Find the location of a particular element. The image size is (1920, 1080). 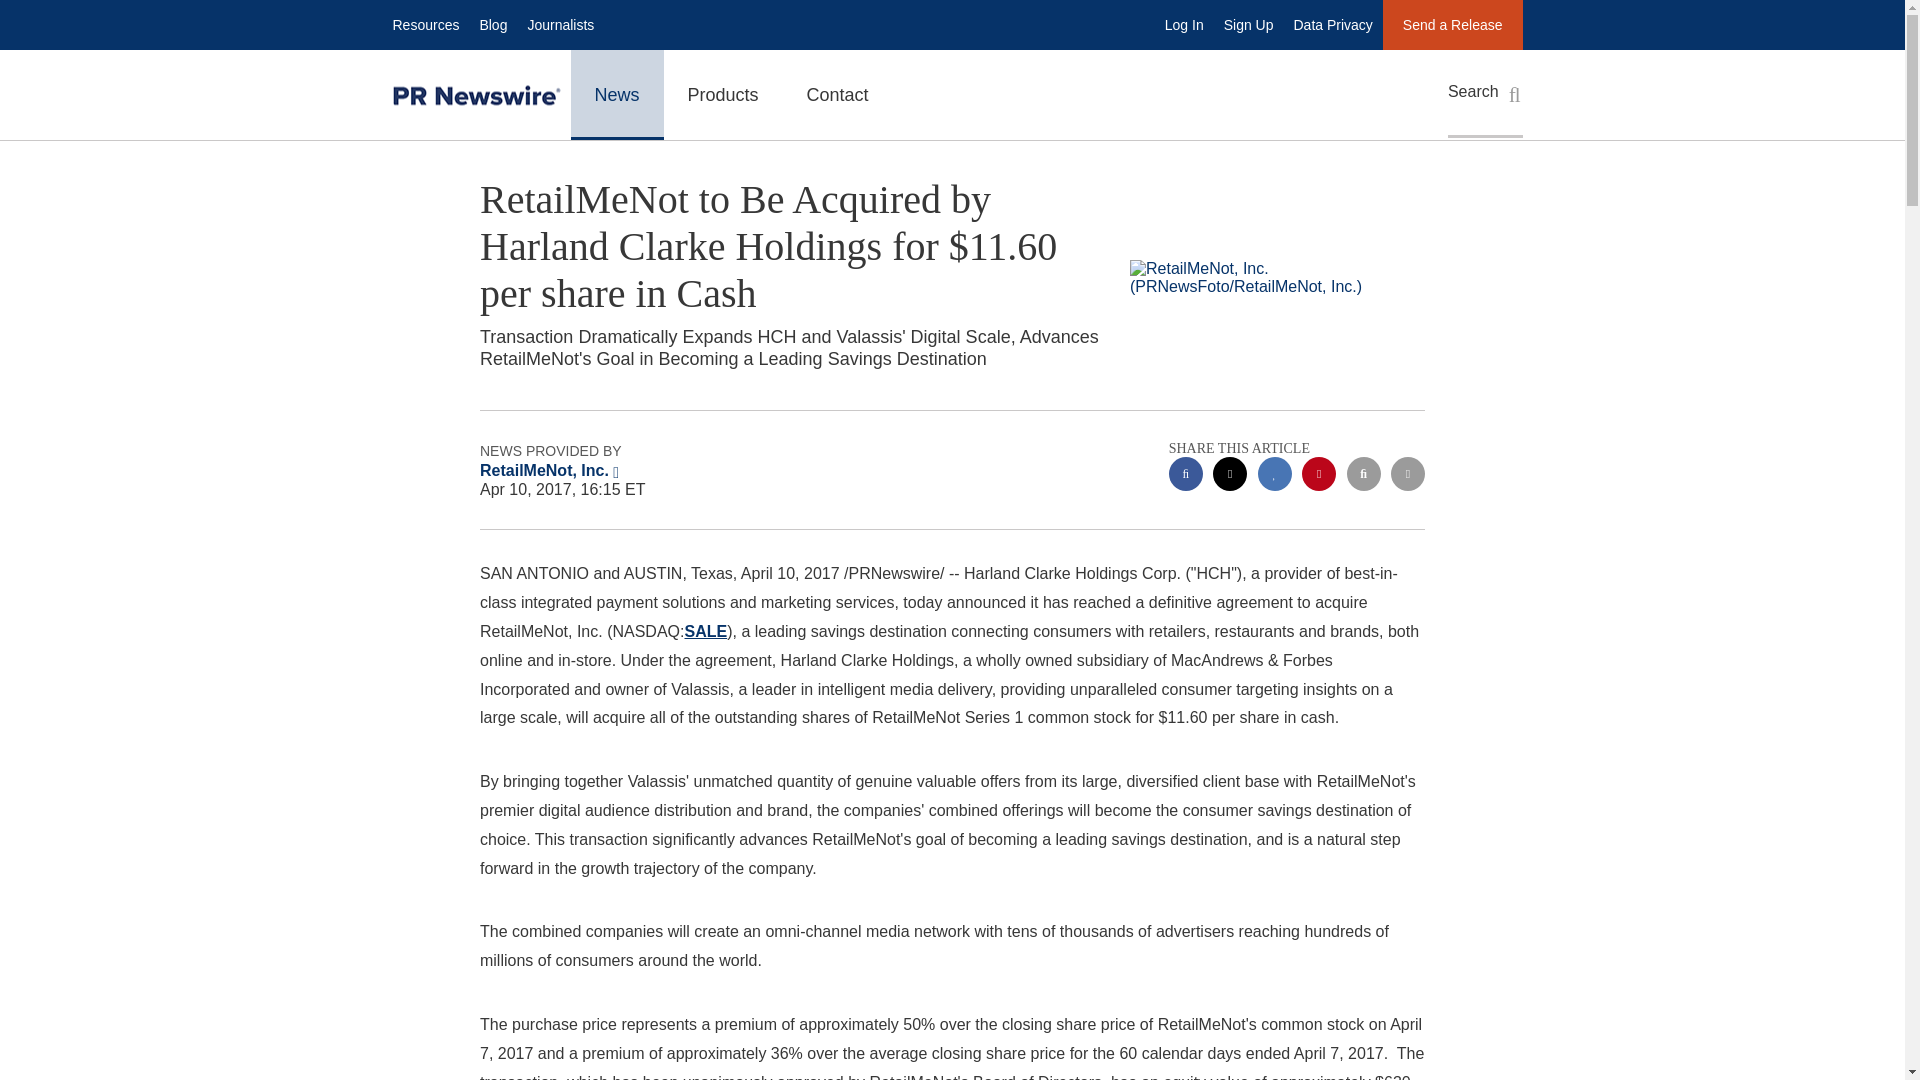

Send a Release is located at coordinates (1452, 24).